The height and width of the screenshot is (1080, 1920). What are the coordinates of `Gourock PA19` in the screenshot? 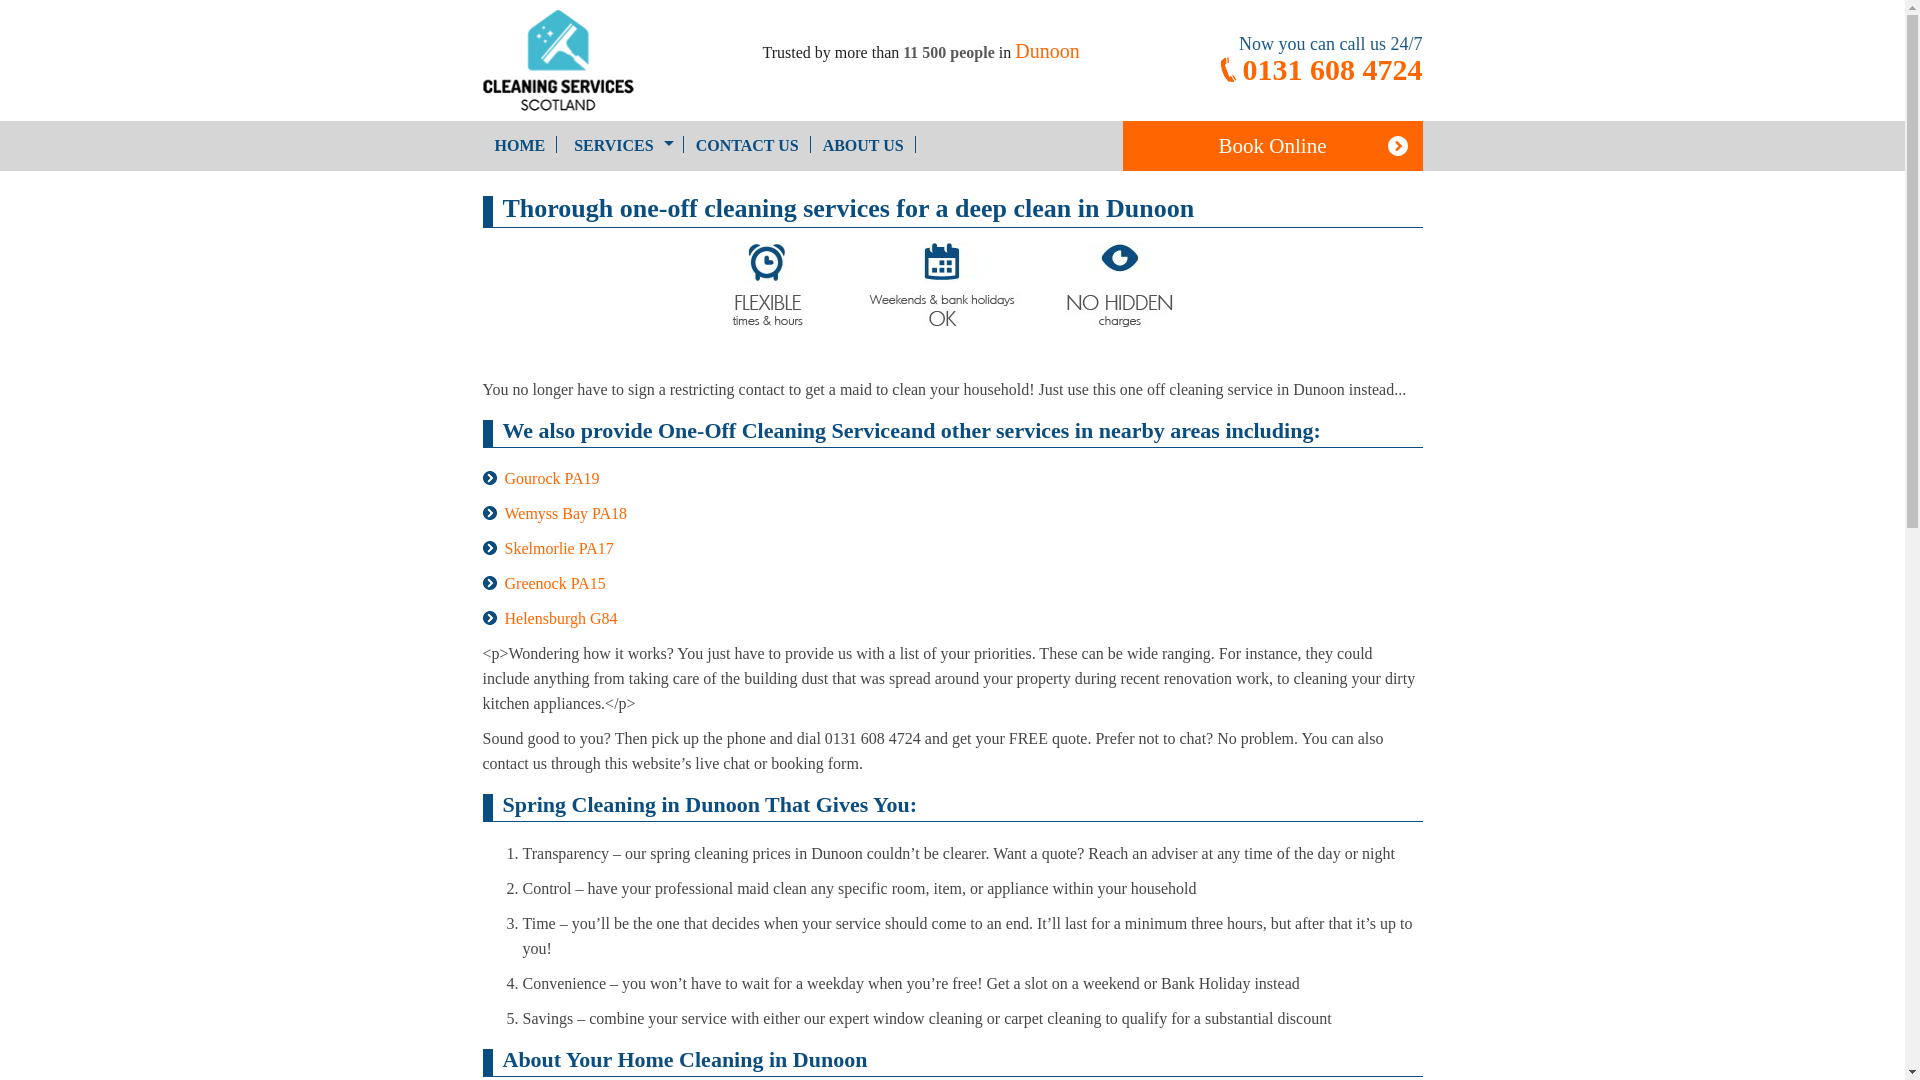 It's located at (551, 478).